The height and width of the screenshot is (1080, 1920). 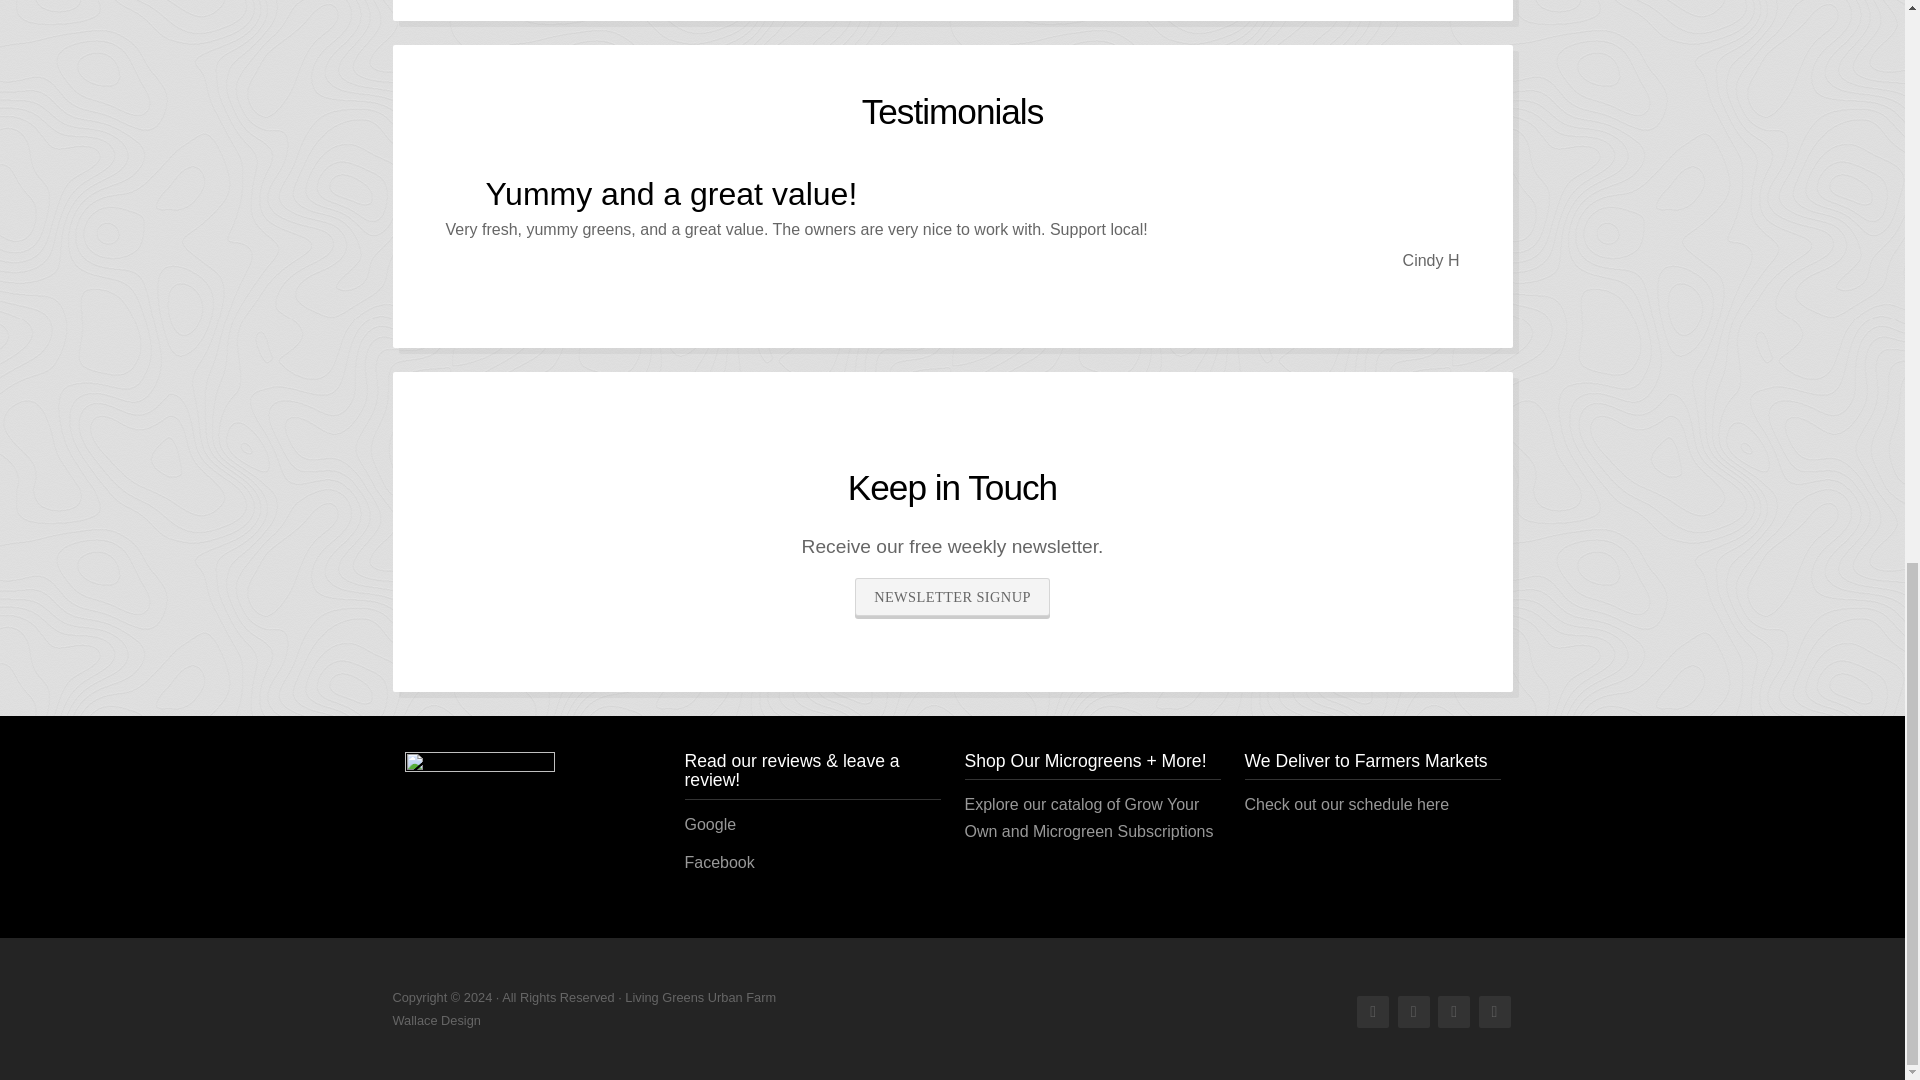 I want to click on NEWSLETTER SIGNUP, so click(x=952, y=596).